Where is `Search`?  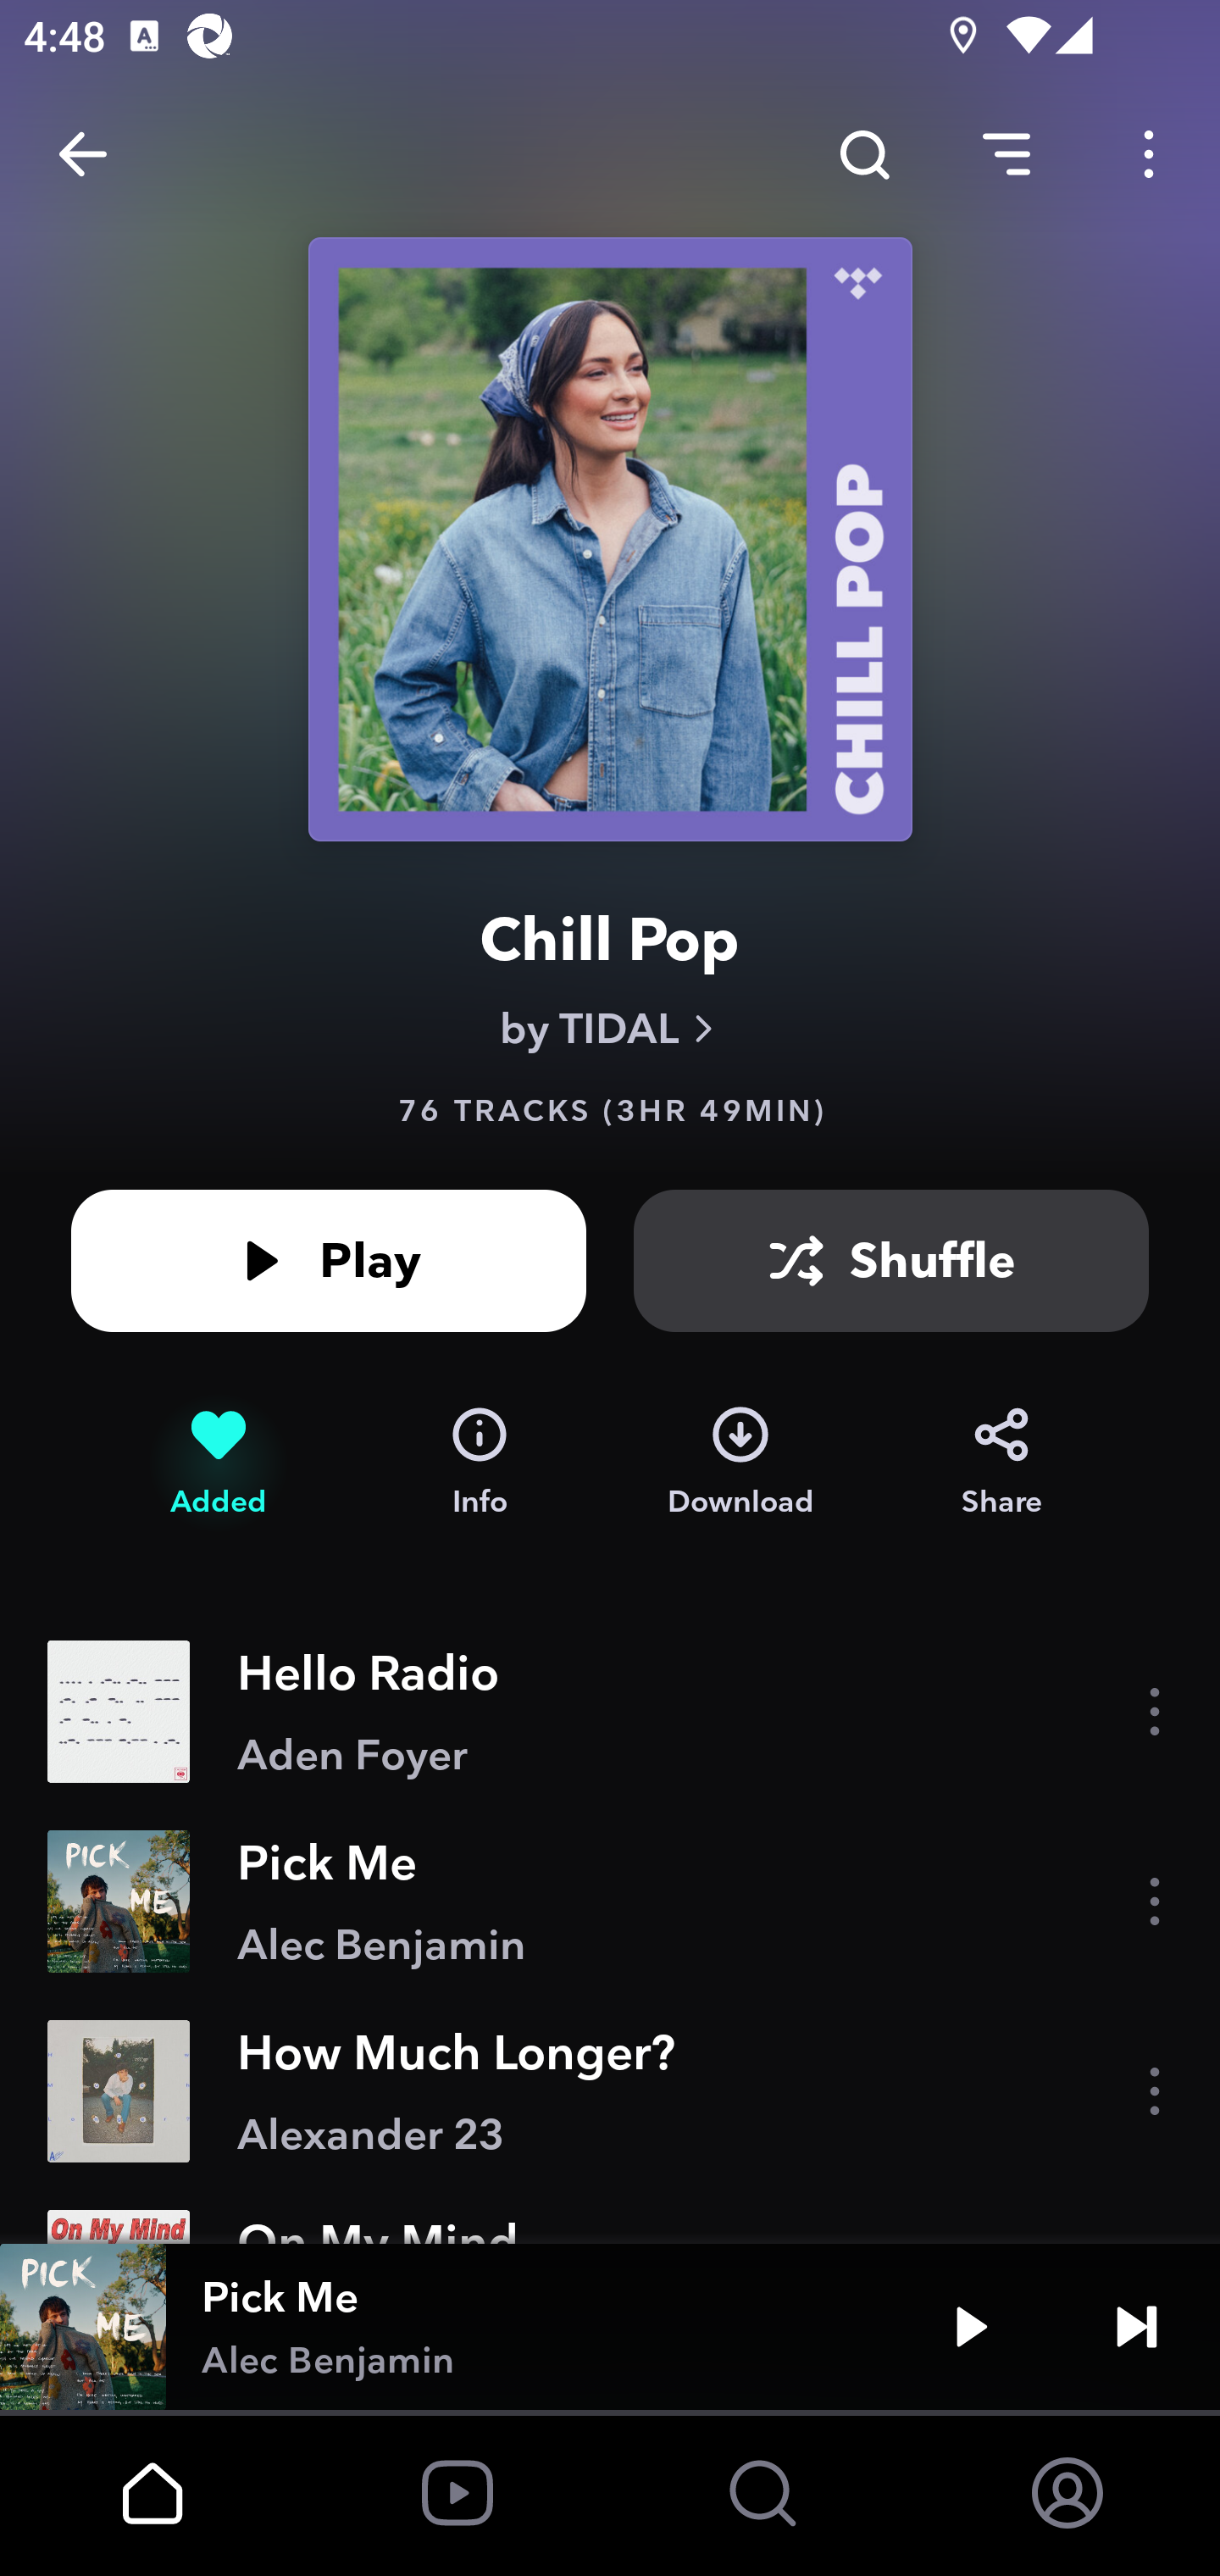 Search is located at coordinates (864, 154).